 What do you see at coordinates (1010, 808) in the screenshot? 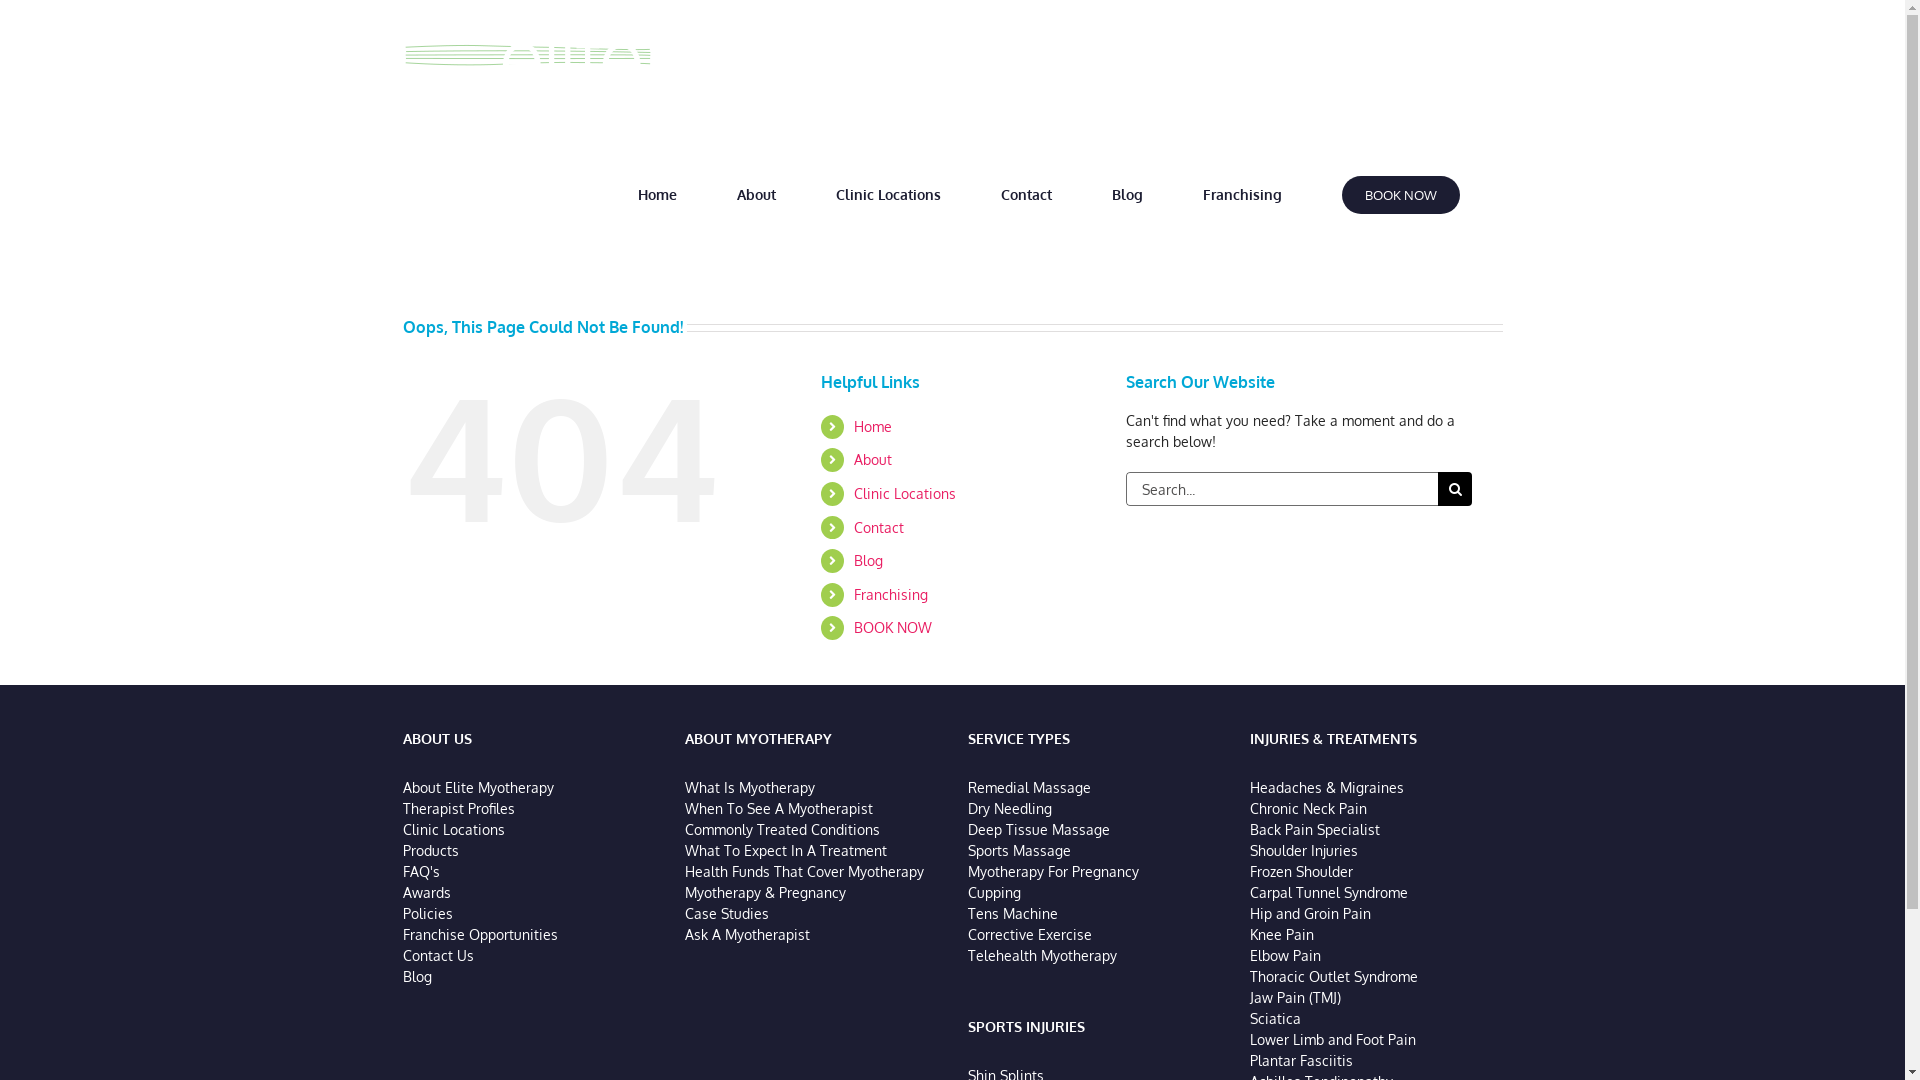
I see `Dry Needling` at bounding box center [1010, 808].